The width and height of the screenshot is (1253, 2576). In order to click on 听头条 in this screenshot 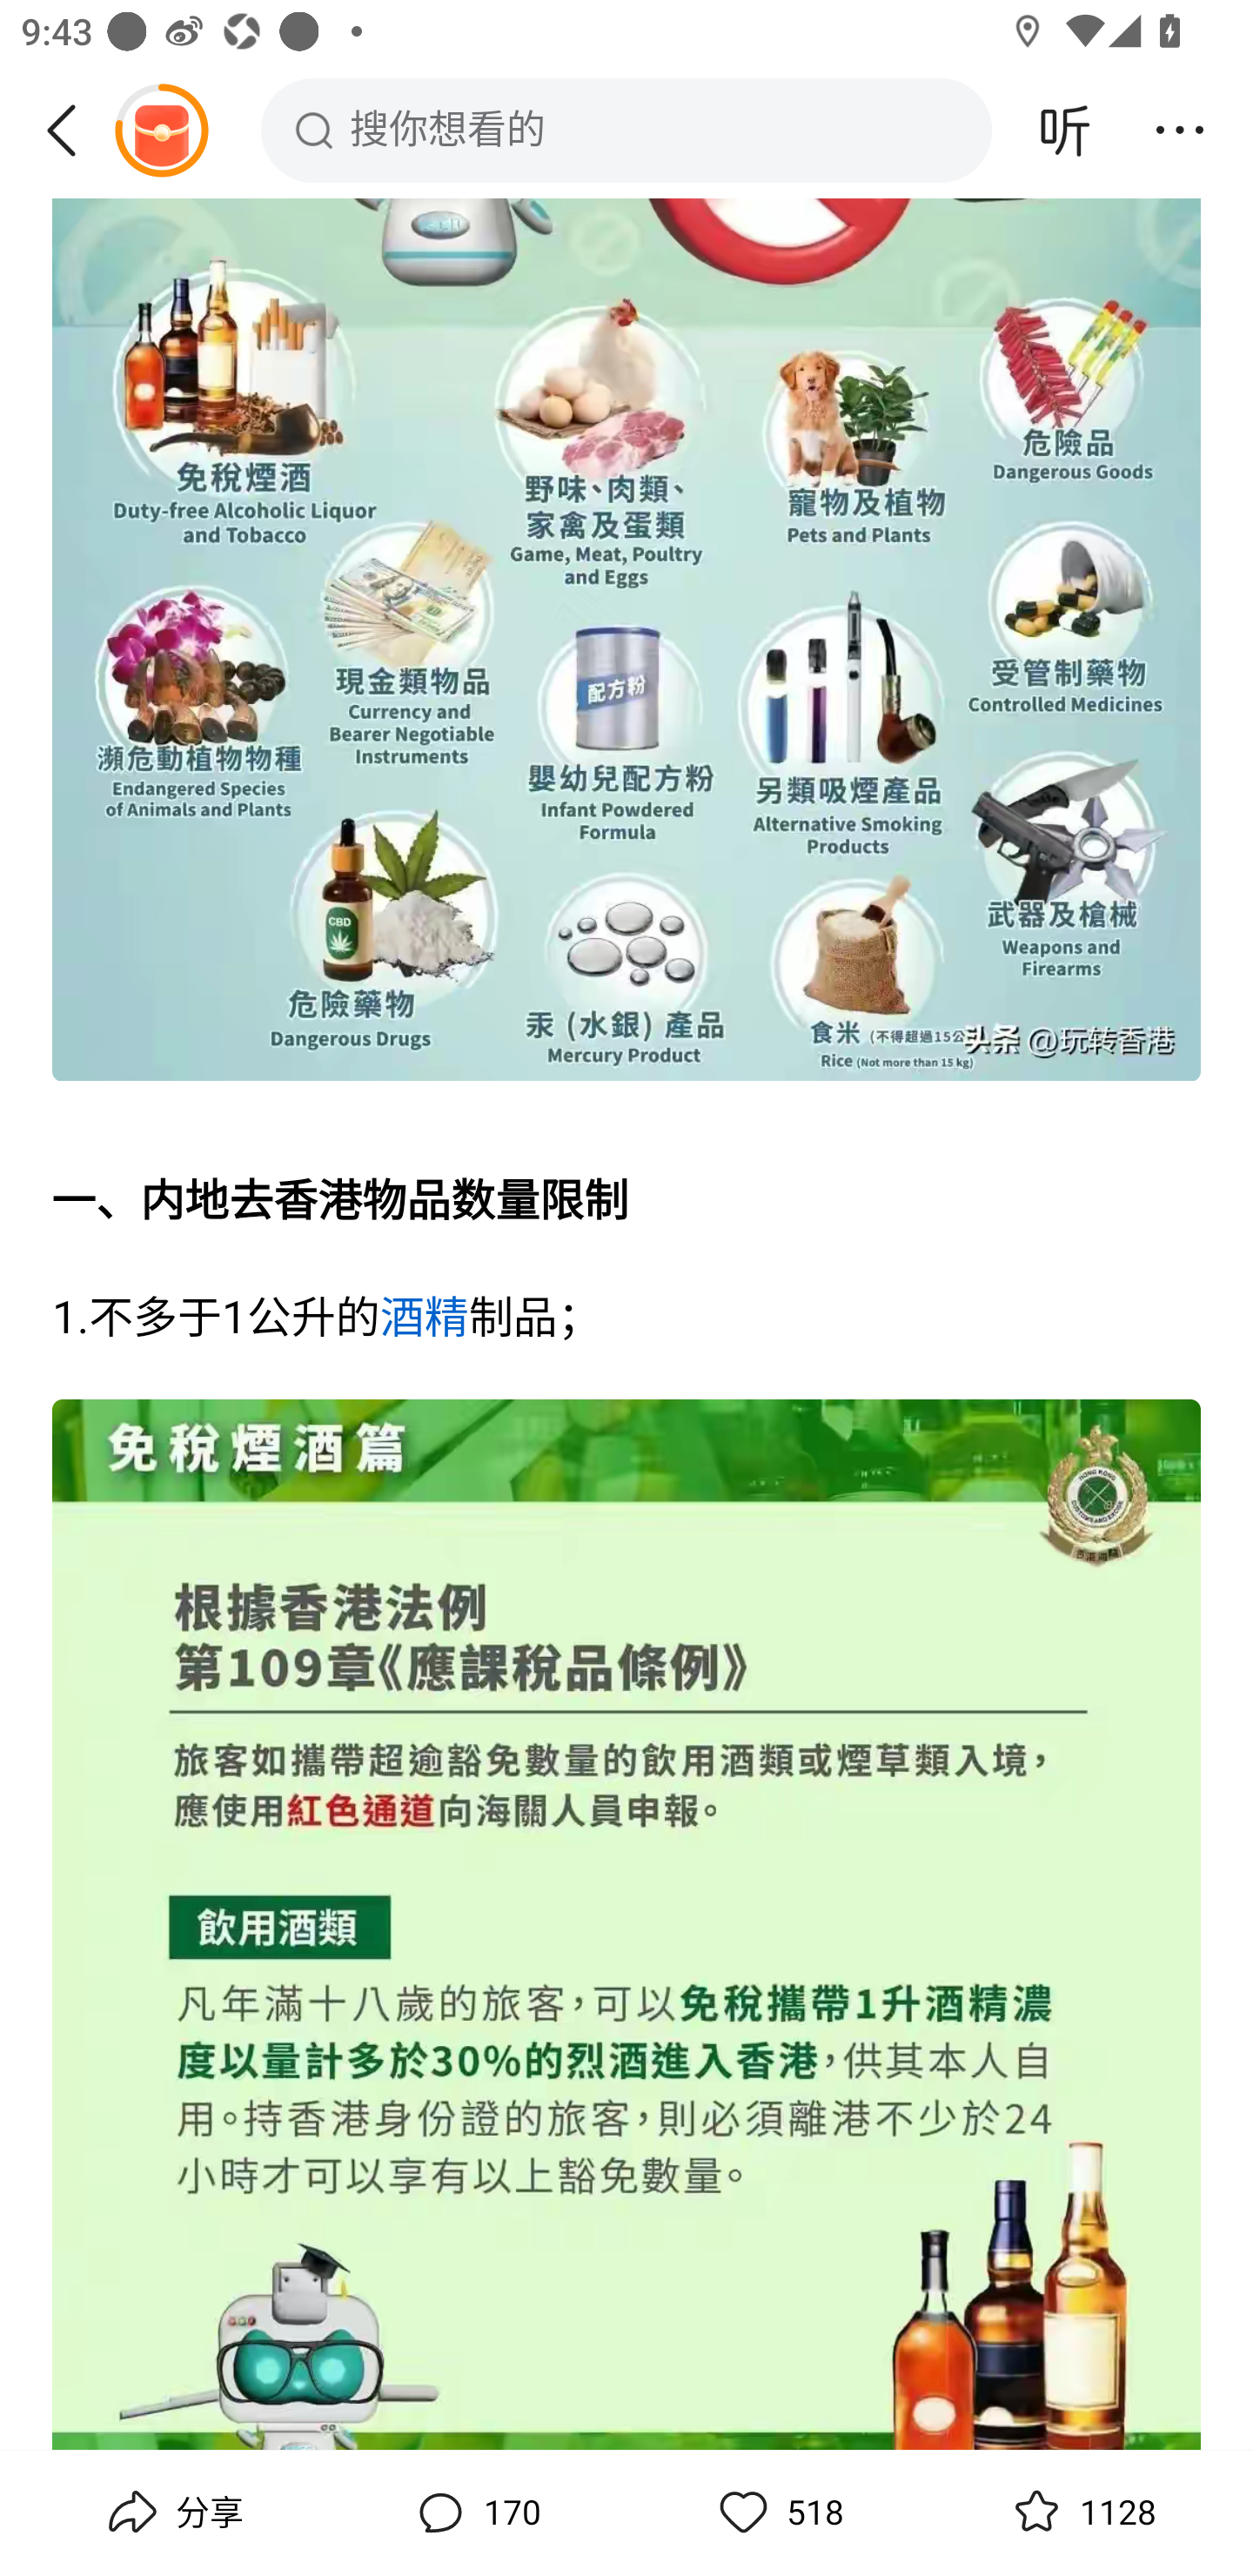, I will do `click(1065, 130)`.